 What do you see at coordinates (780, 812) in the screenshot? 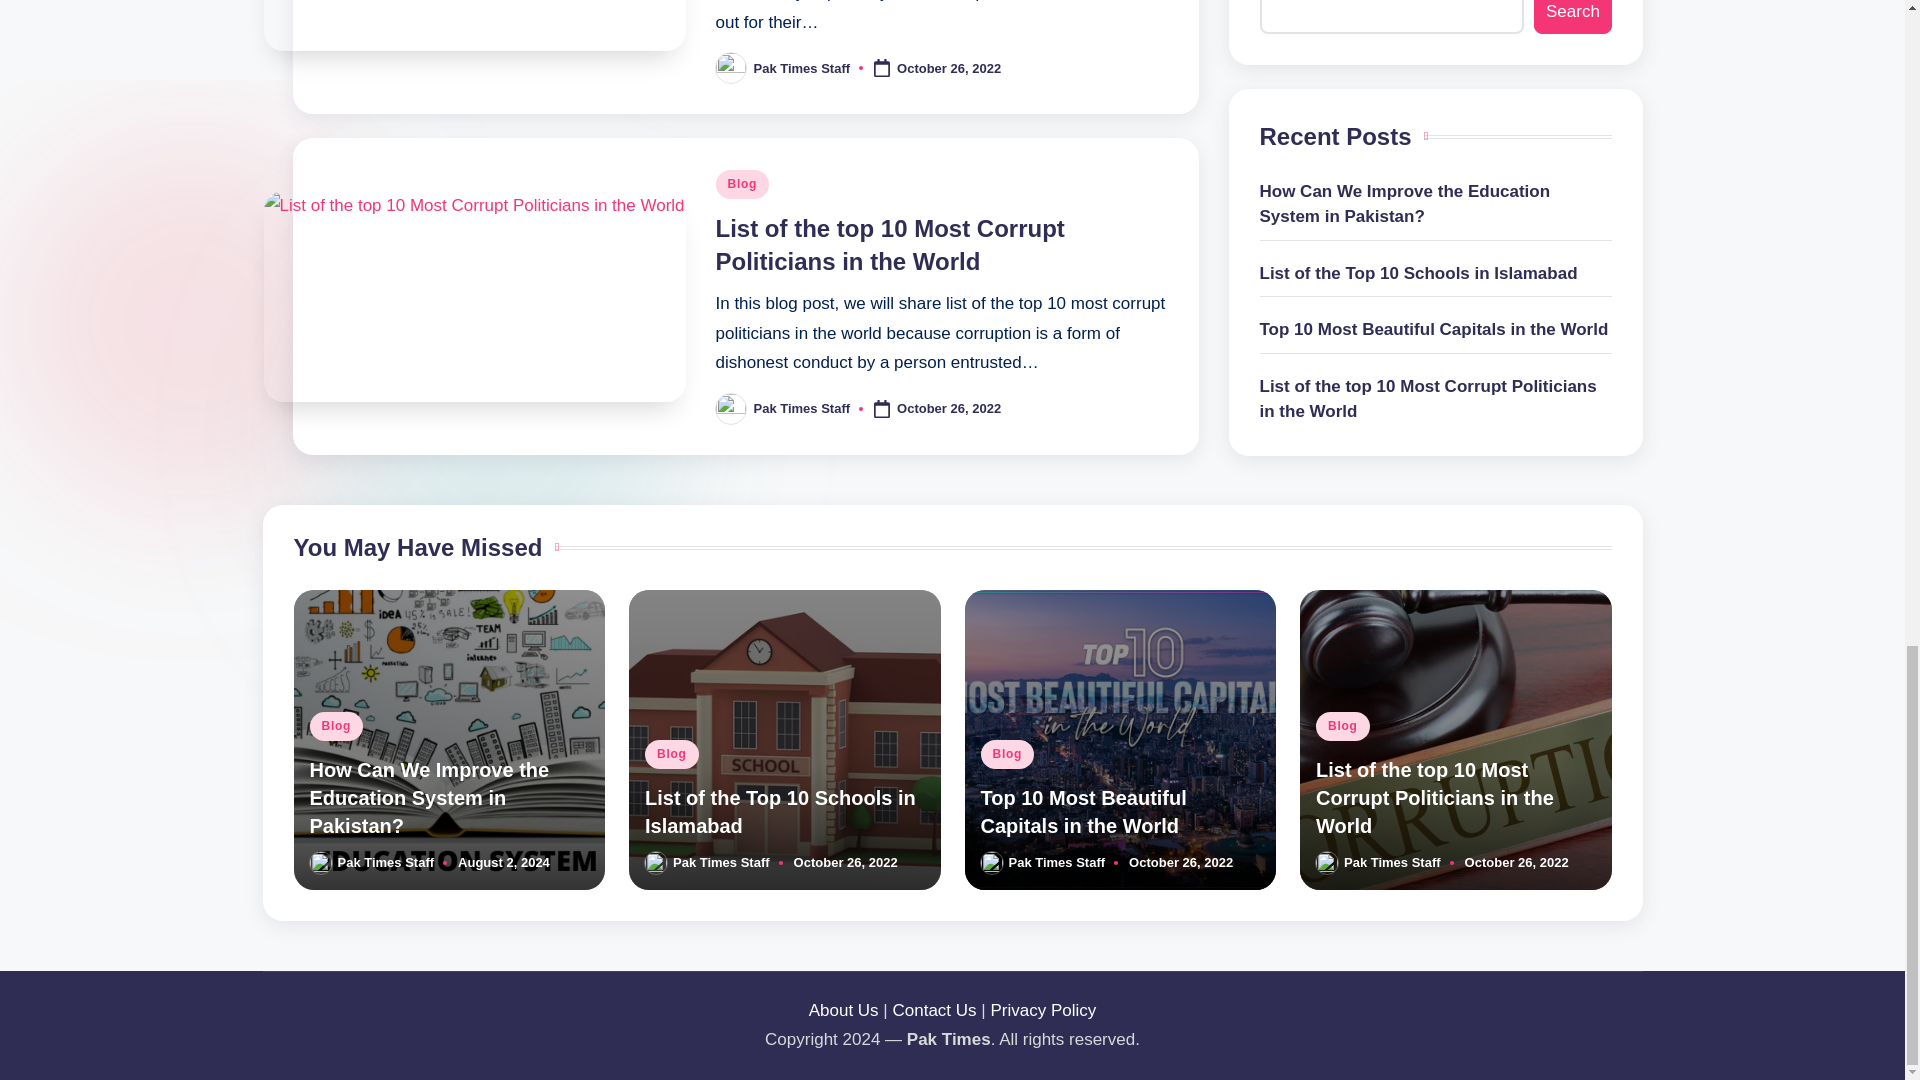
I see `List of the Top 10 Schools in Islamabad` at bounding box center [780, 812].